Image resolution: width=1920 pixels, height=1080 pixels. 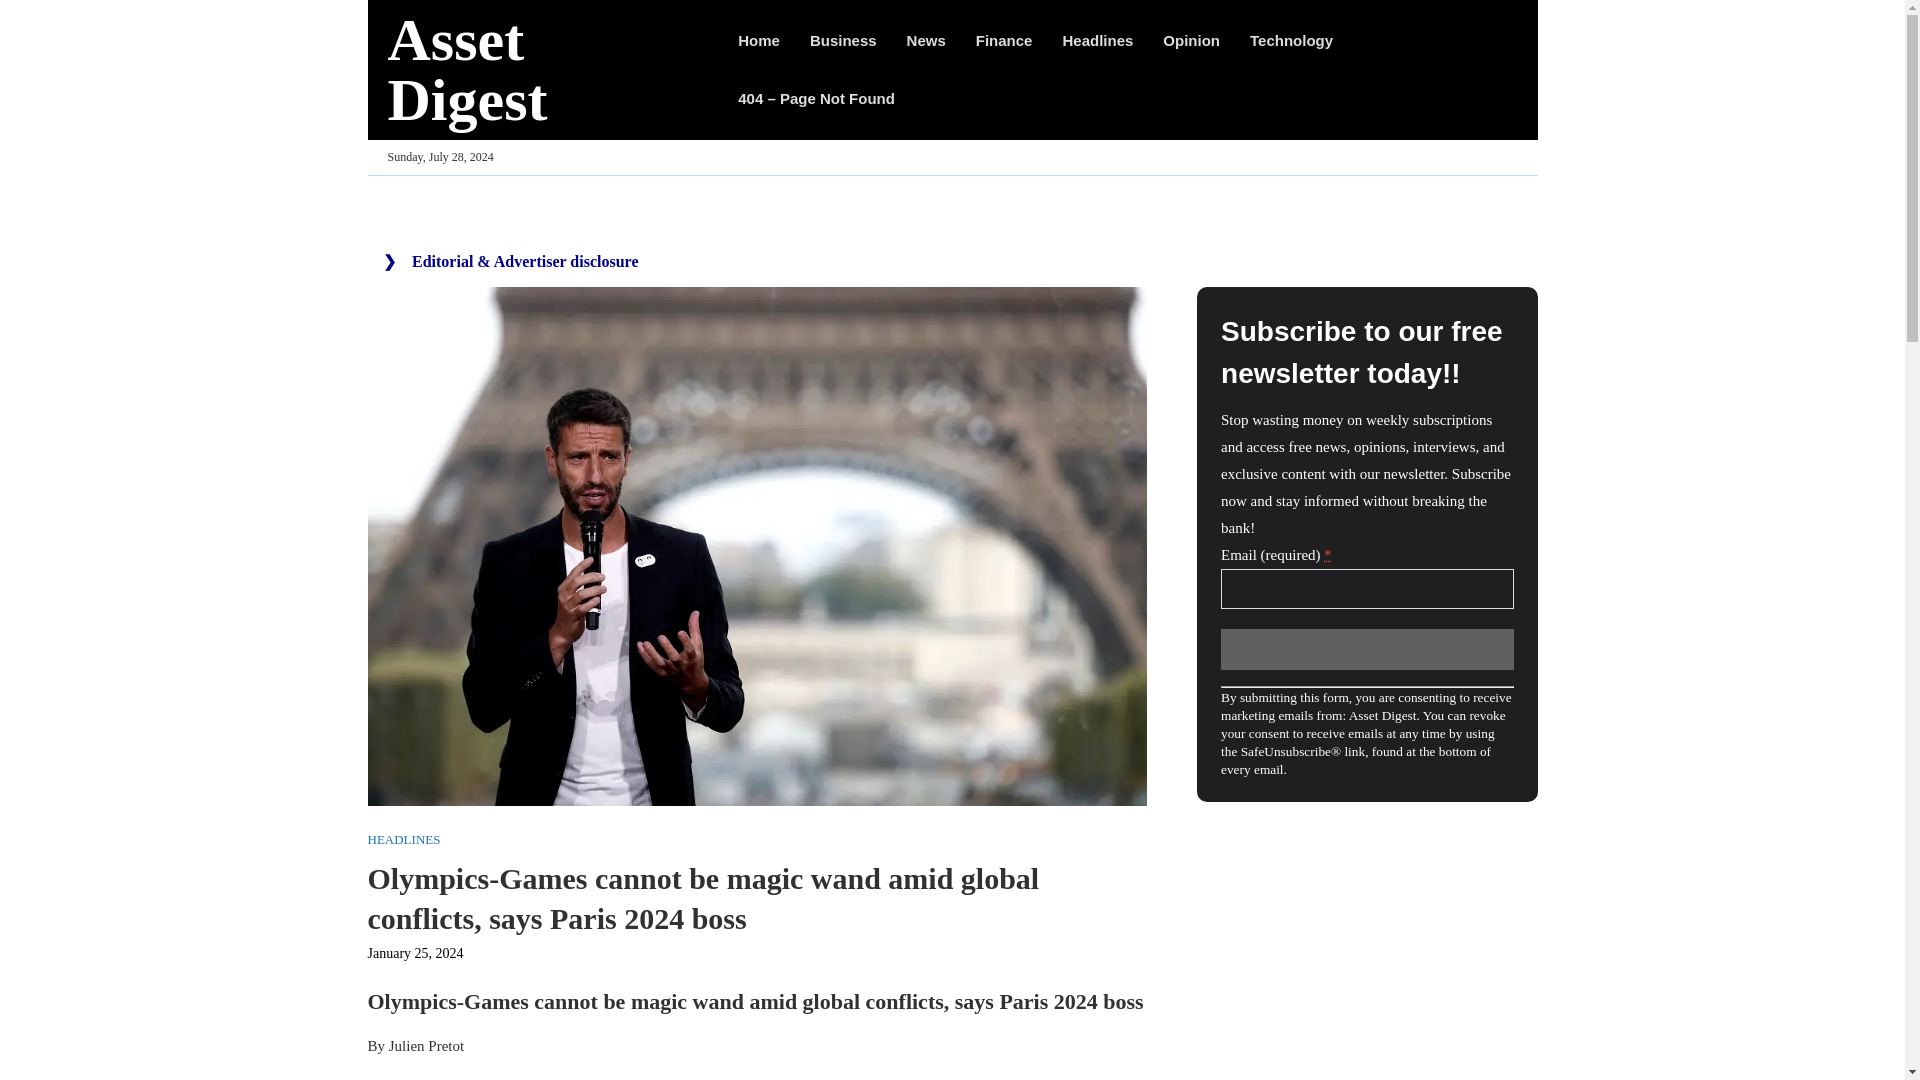 I want to click on News, so click(x=926, y=40).